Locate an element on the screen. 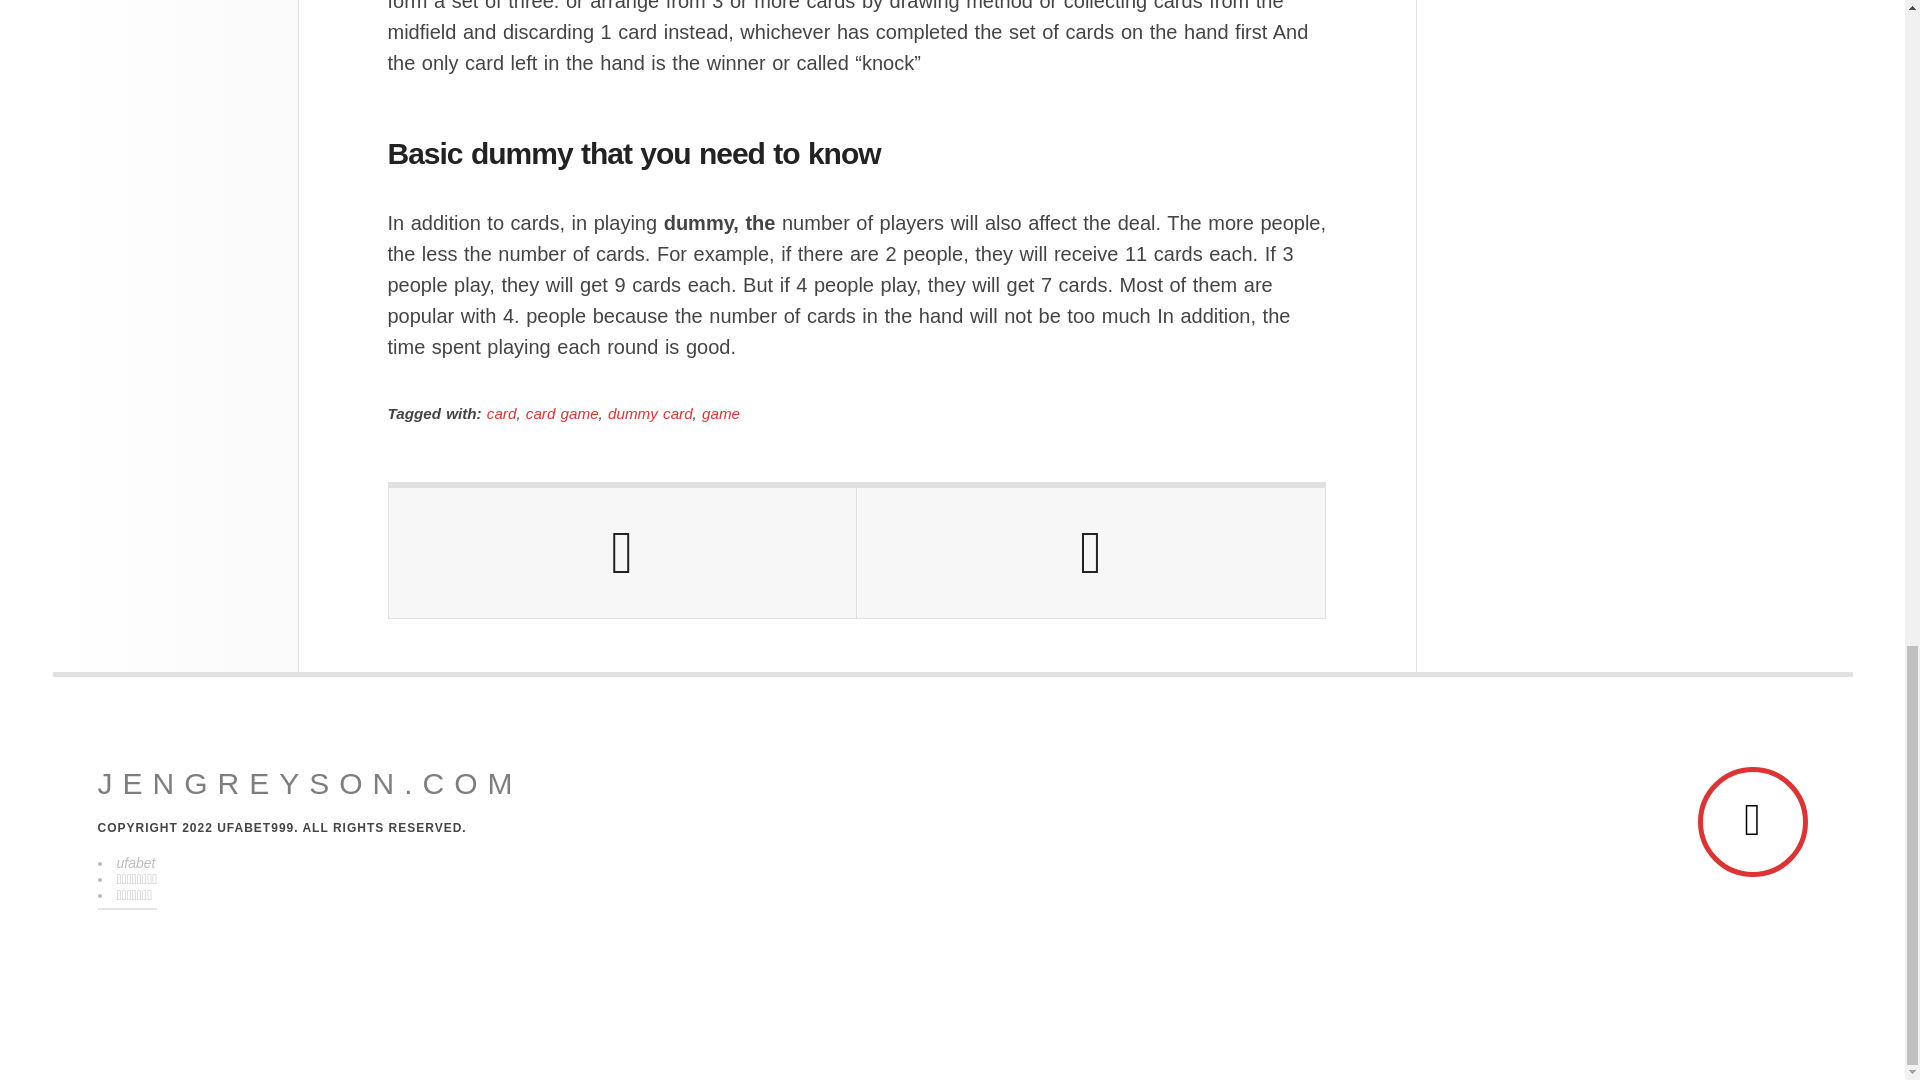 This screenshot has height=1080, width=1920. Previous Post is located at coordinates (622, 552).